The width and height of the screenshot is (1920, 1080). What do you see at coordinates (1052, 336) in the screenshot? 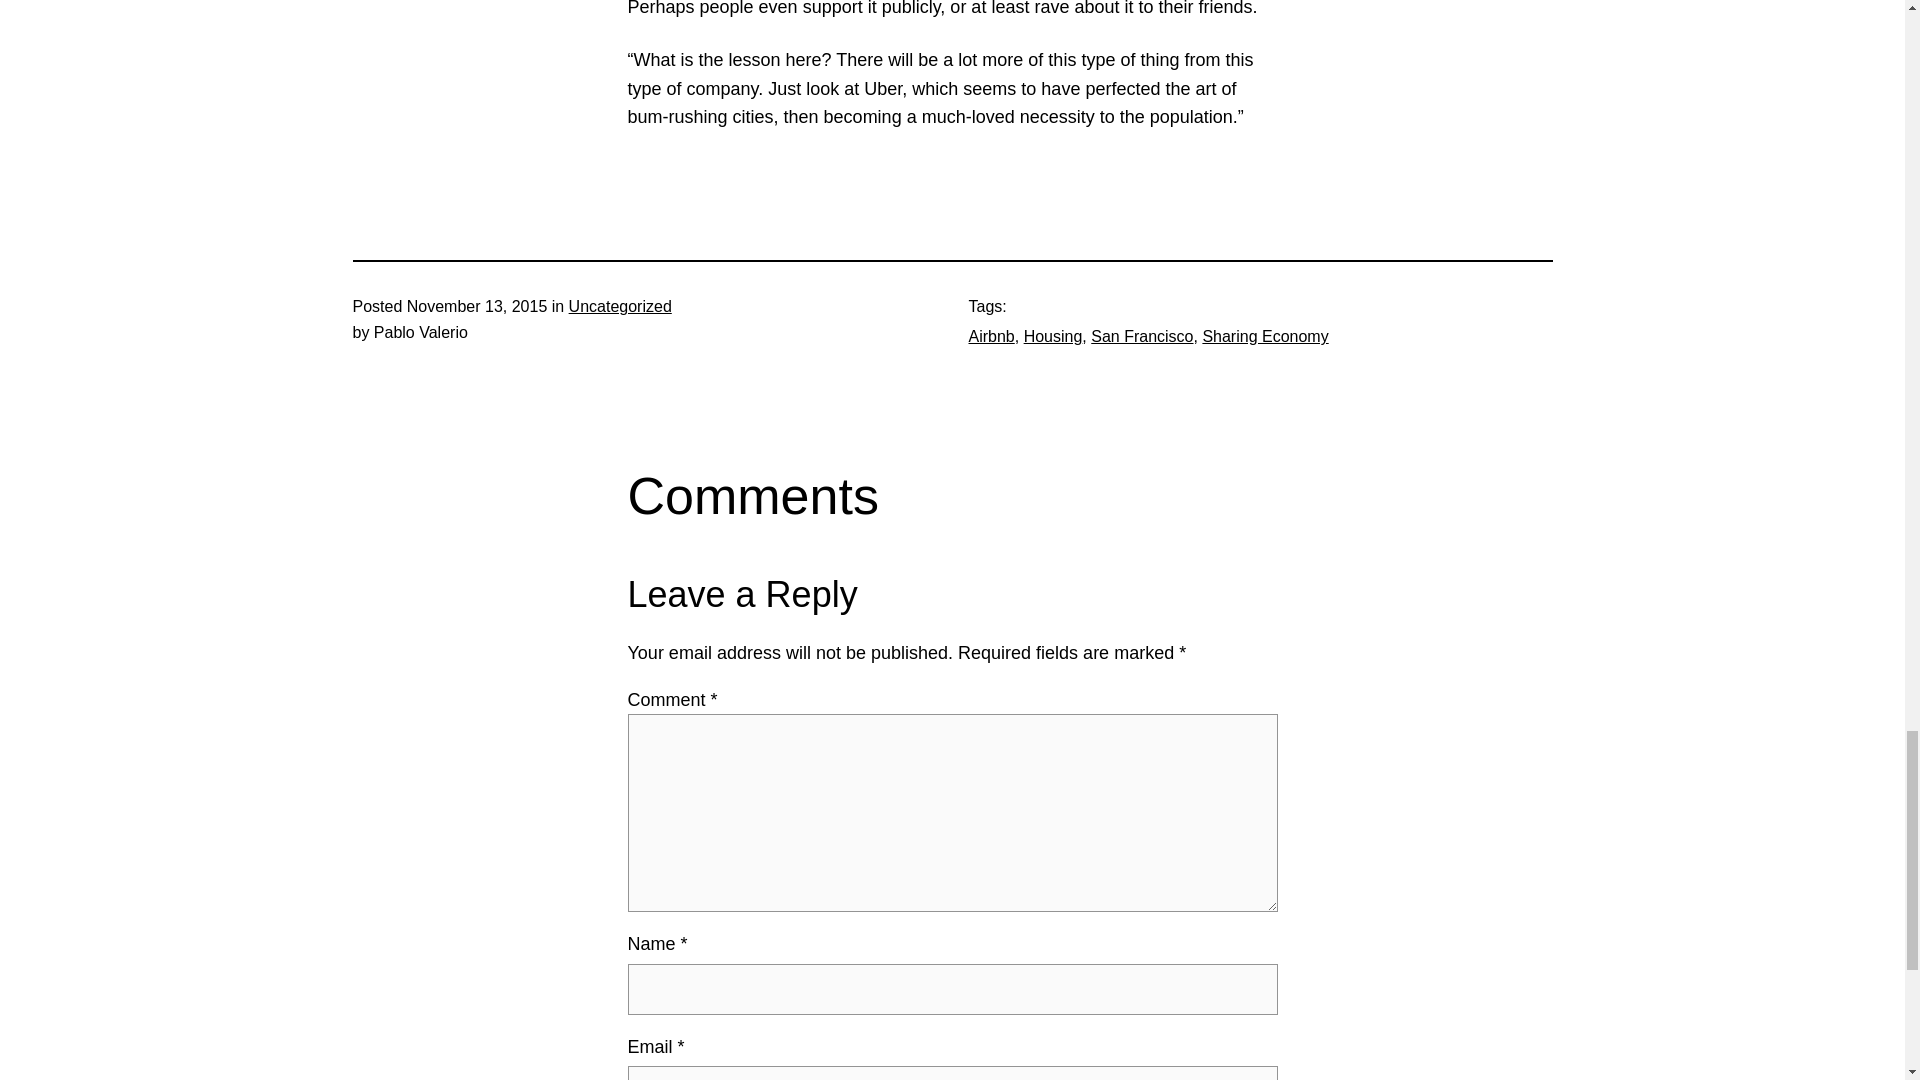
I see `Housing` at bounding box center [1052, 336].